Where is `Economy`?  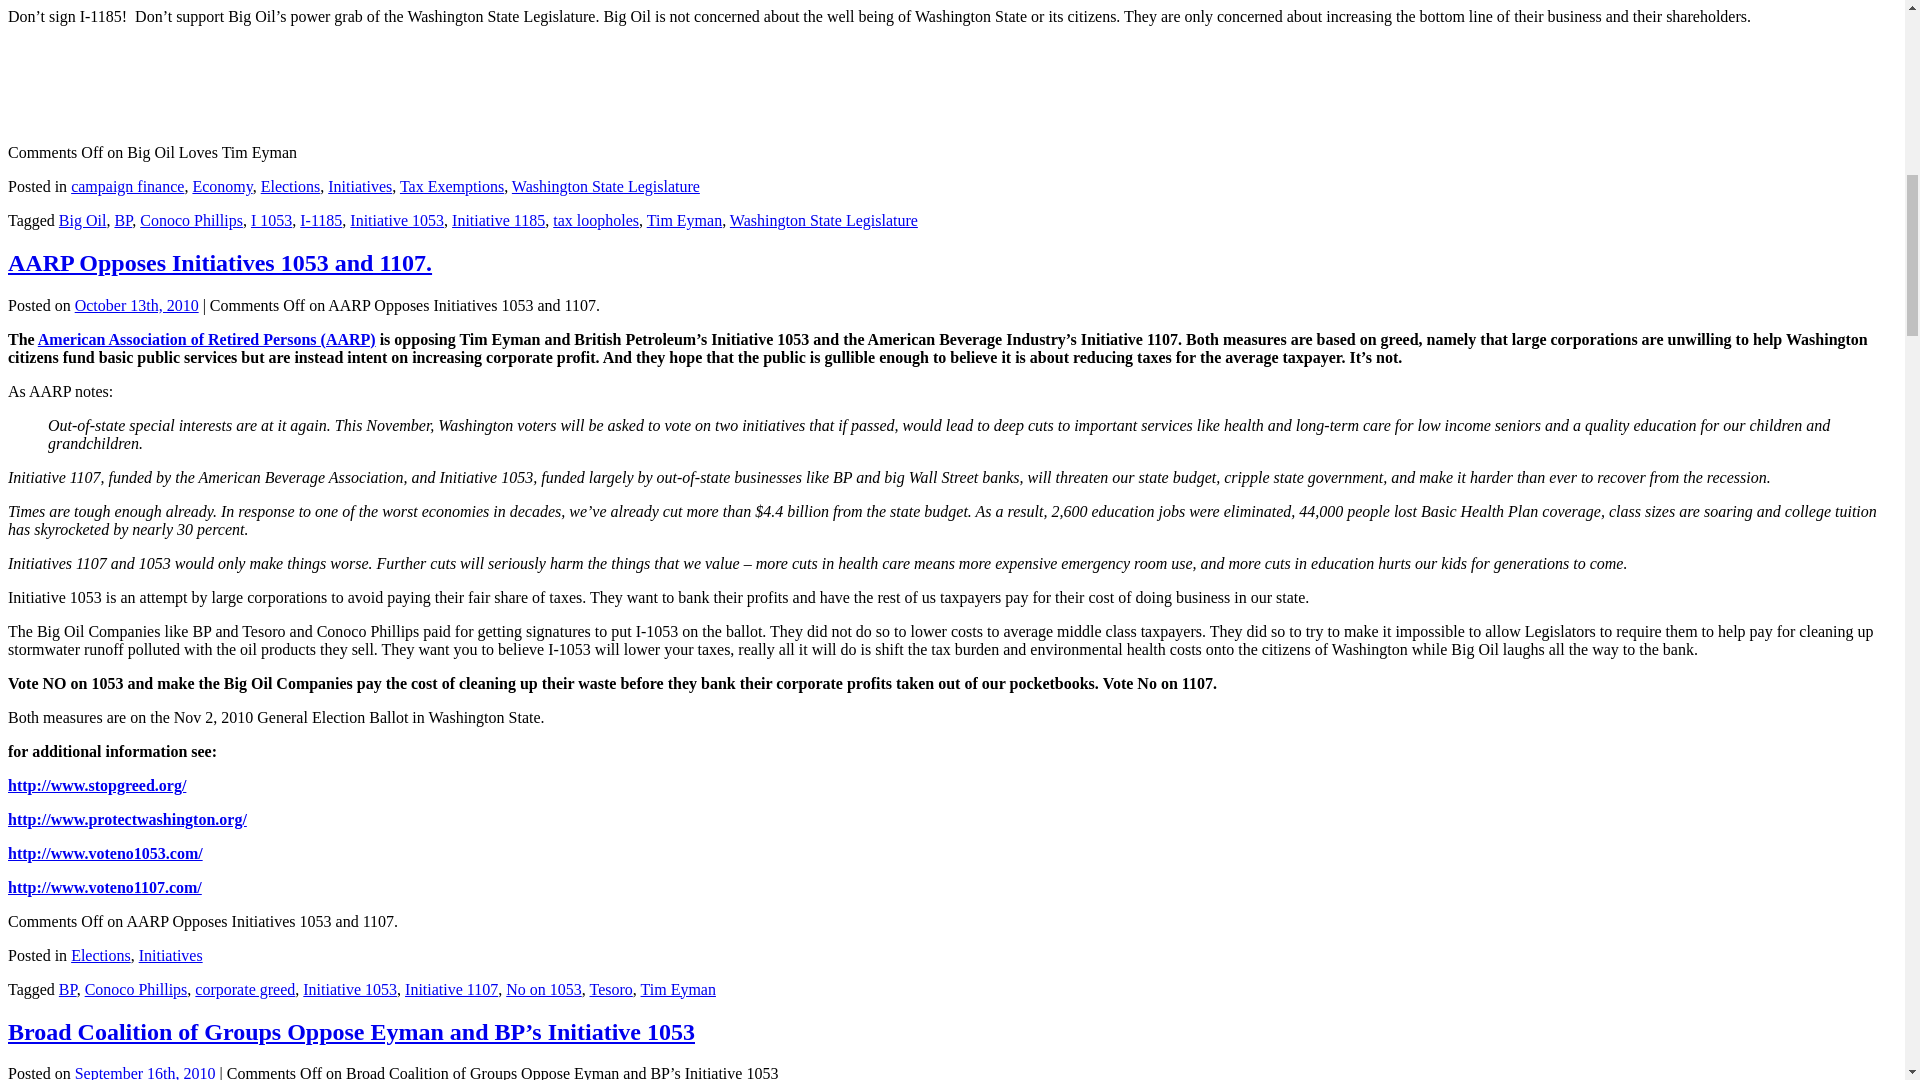 Economy is located at coordinates (222, 186).